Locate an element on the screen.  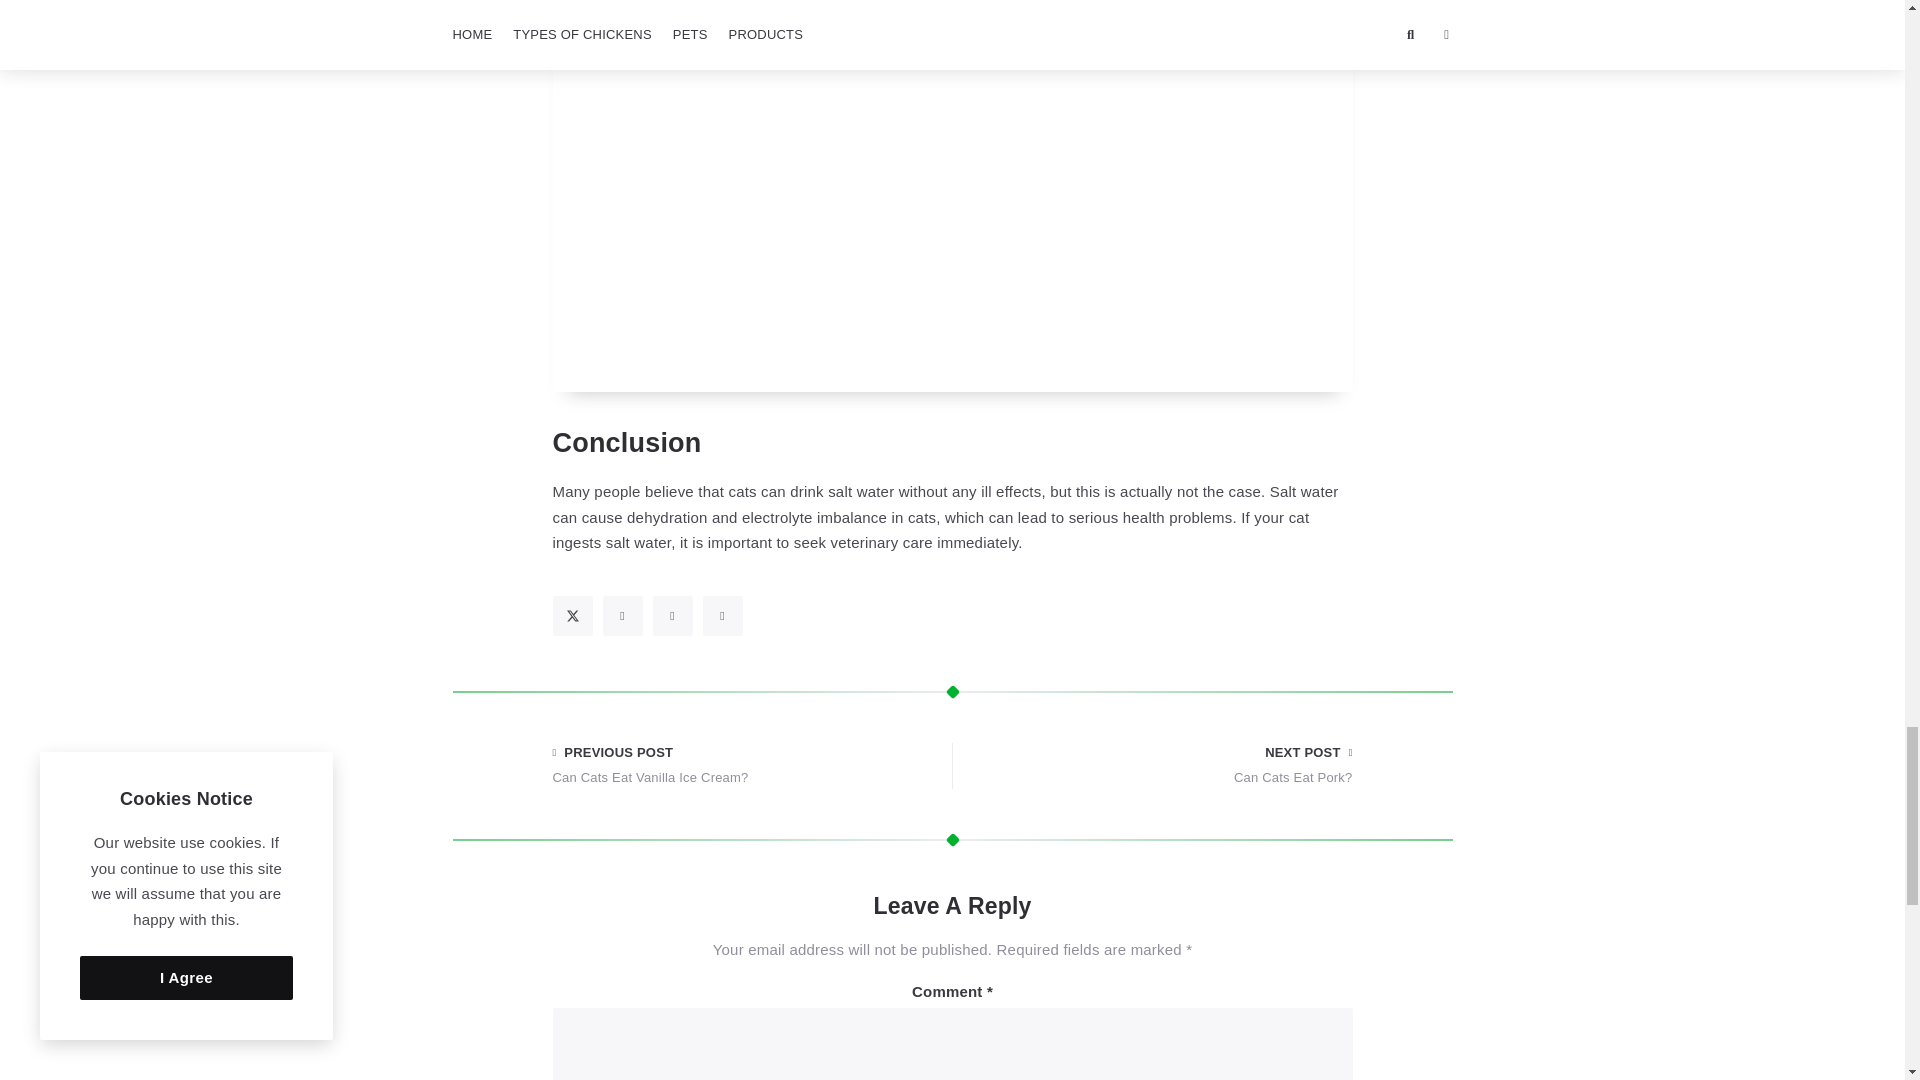
Share on Pinterest is located at coordinates (672, 616).